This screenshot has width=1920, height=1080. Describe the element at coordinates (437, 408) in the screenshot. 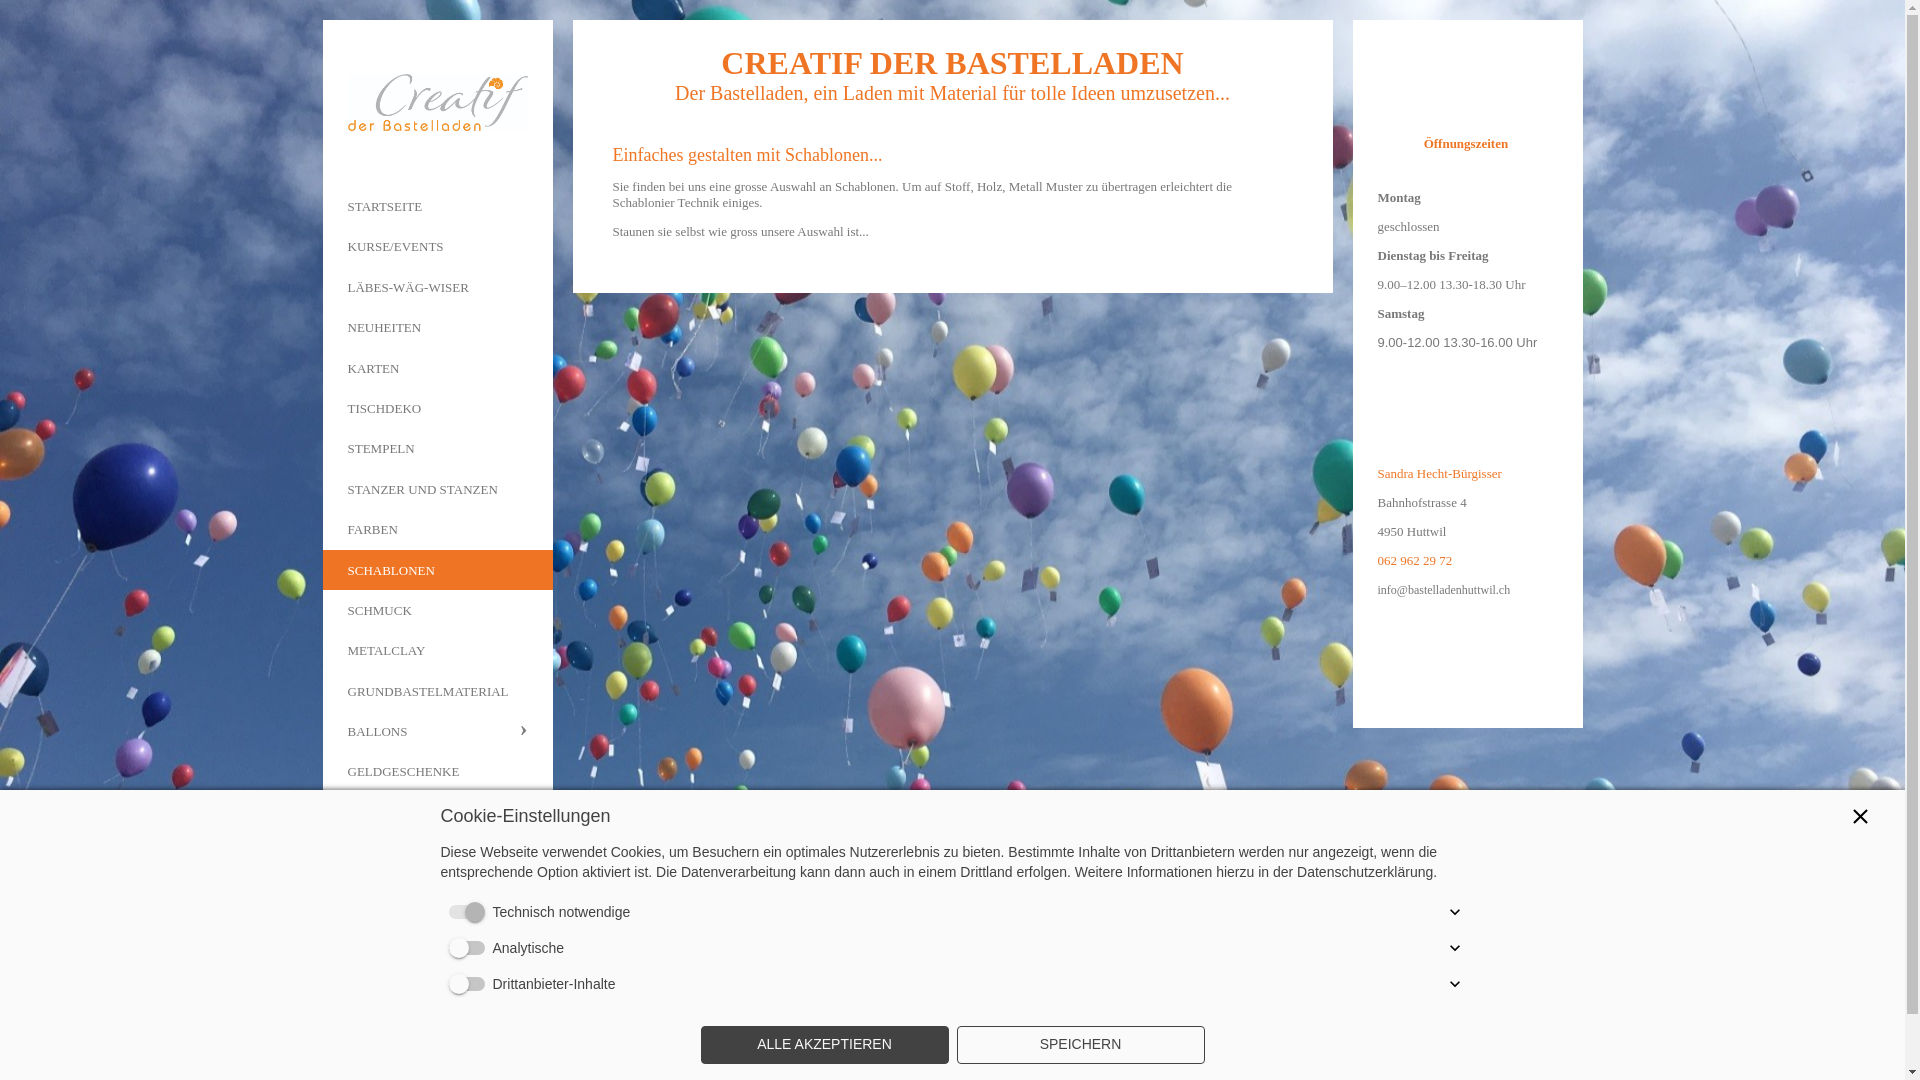

I see `TISCHDEKO` at that location.